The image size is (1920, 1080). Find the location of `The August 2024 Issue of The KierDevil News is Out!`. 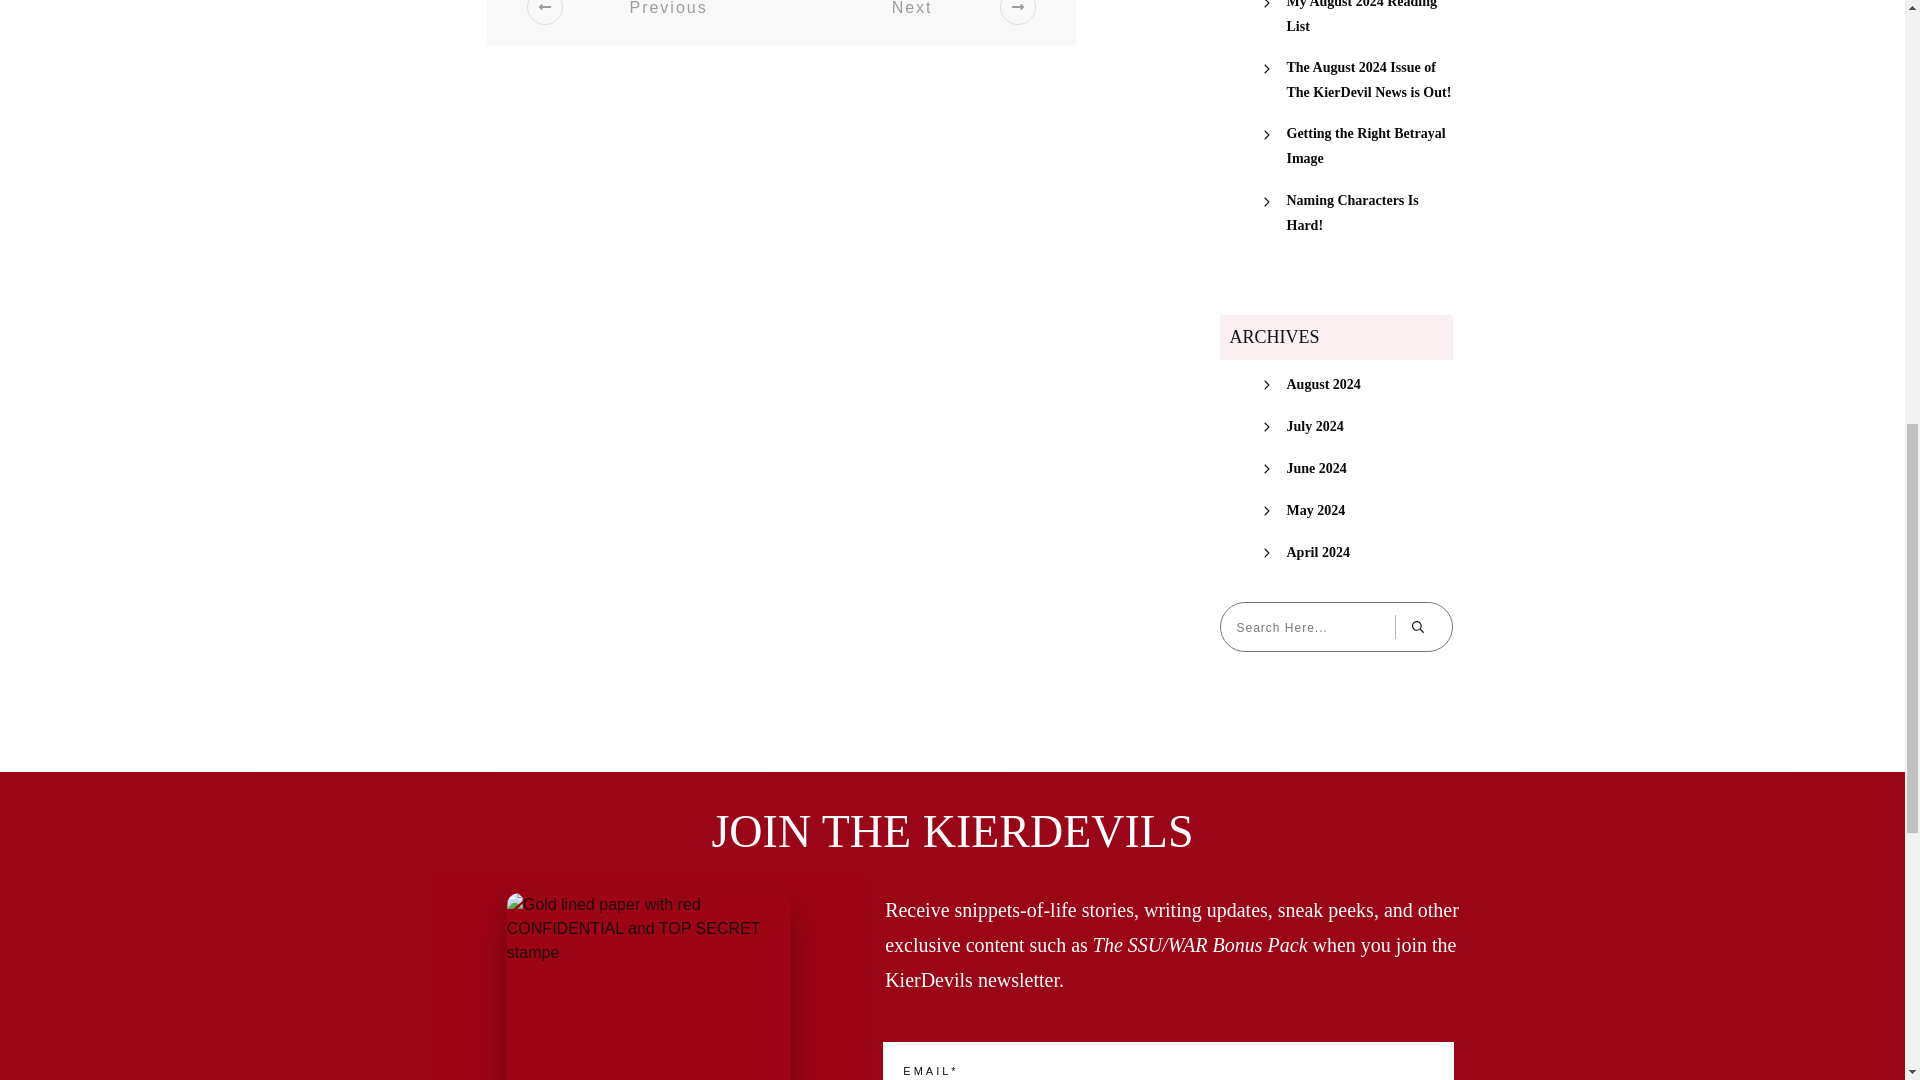

The August 2024 Issue of The KierDevil News is Out! is located at coordinates (1368, 80).